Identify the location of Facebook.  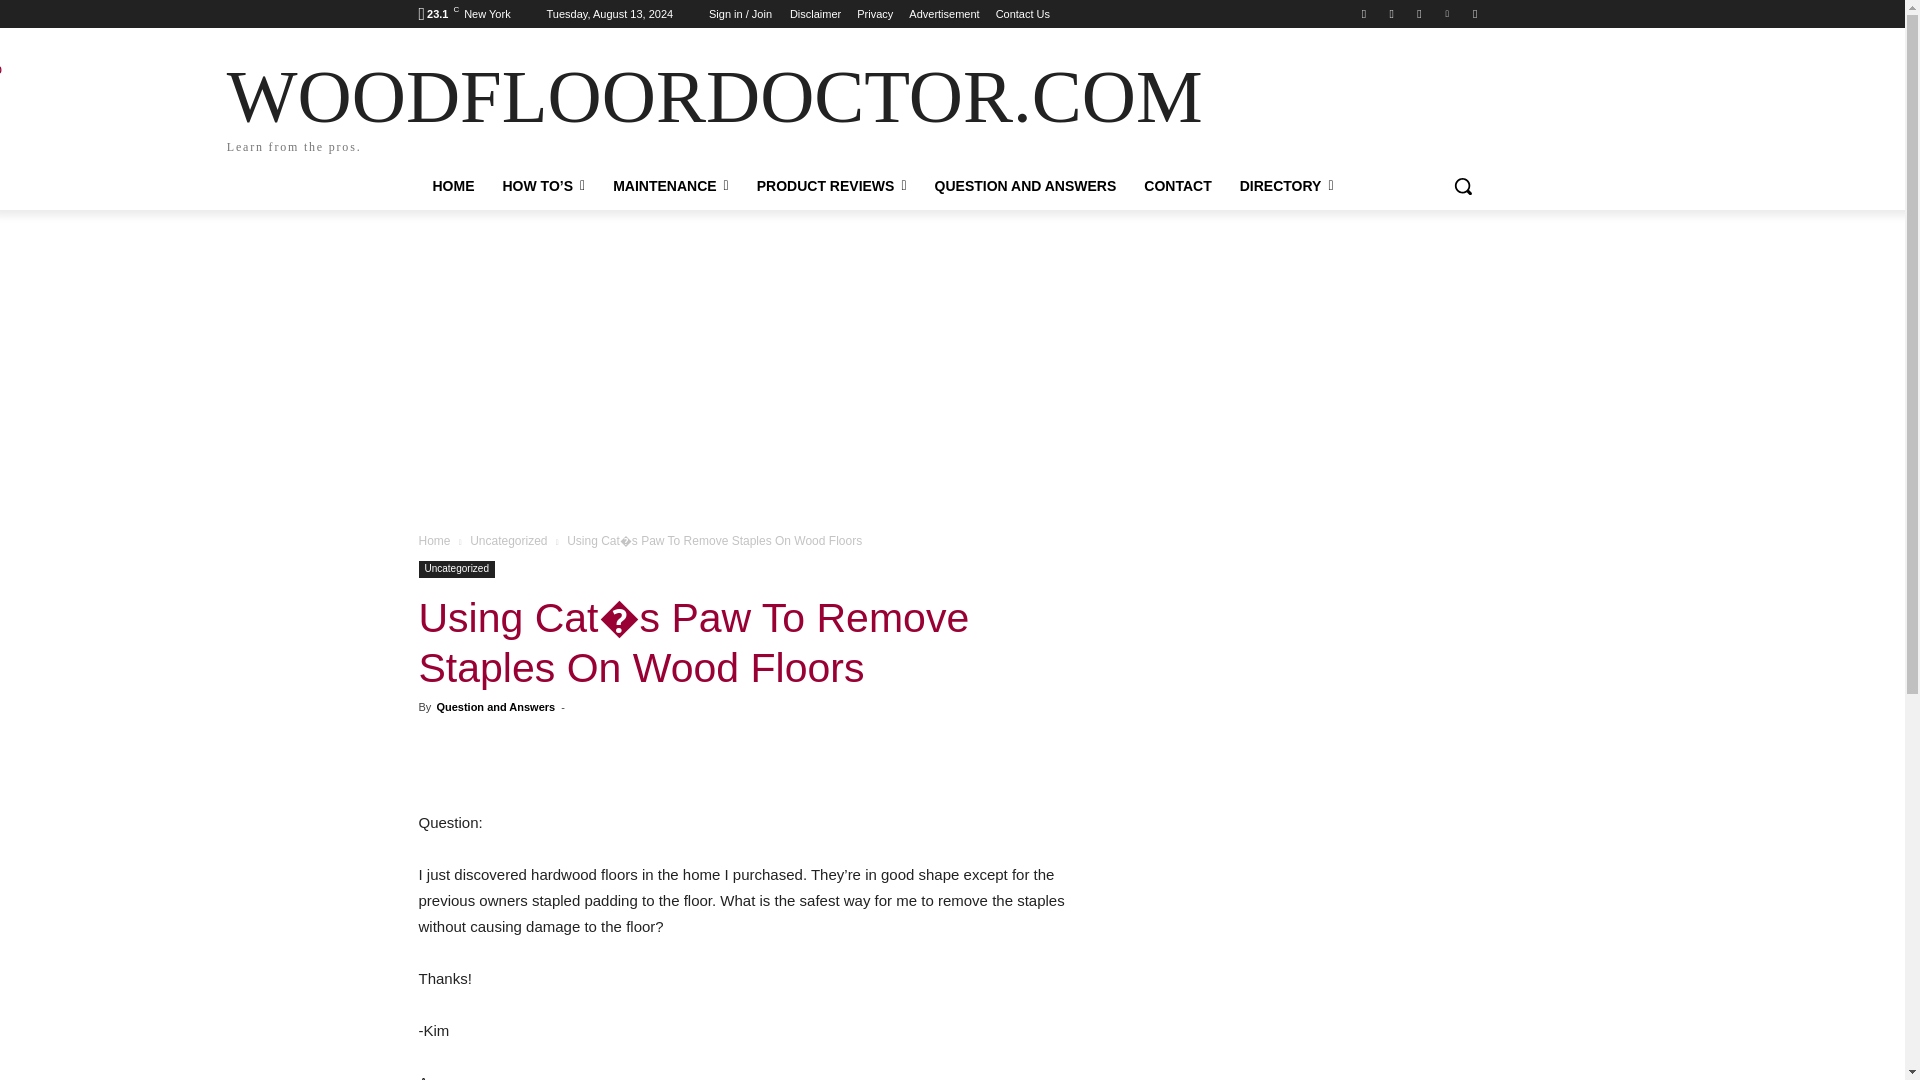
(452, 186).